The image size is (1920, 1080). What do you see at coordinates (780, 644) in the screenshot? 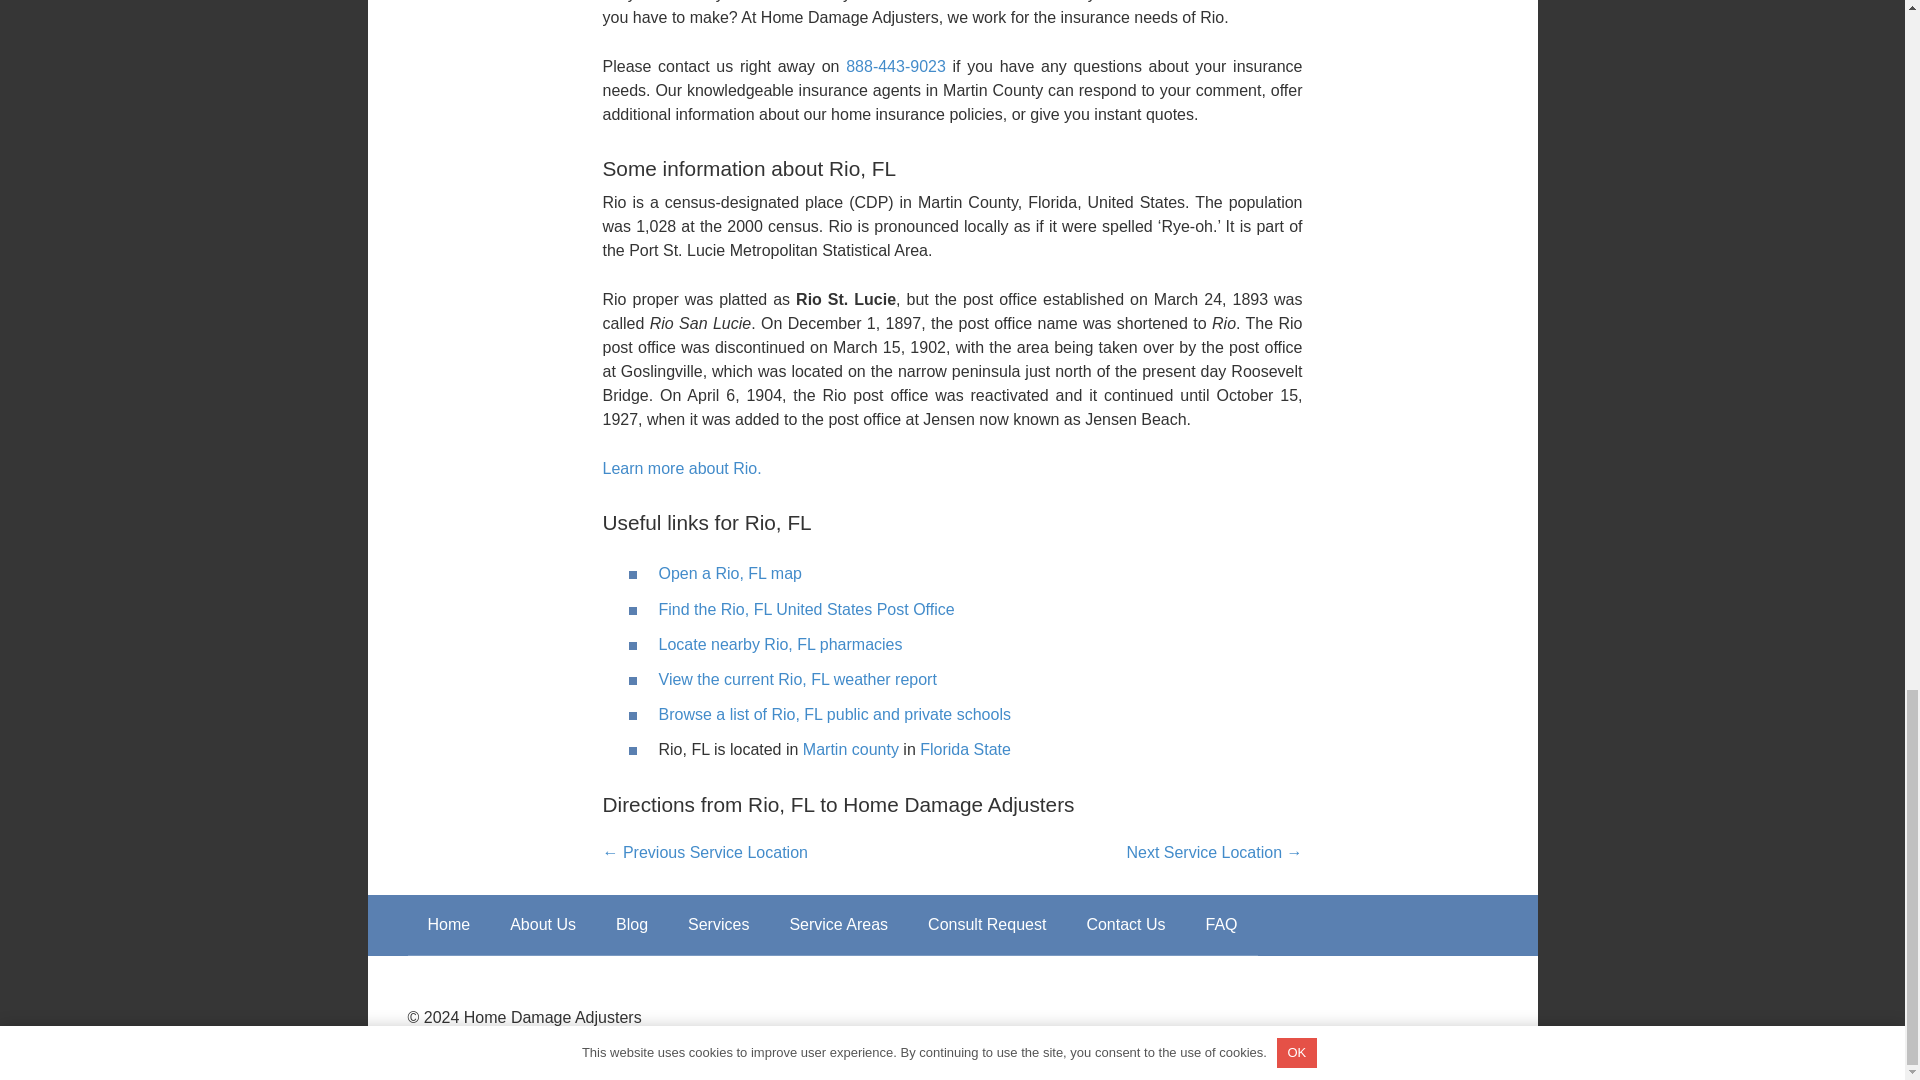
I see `Locate nearby Rio, FL pharmacies` at bounding box center [780, 644].